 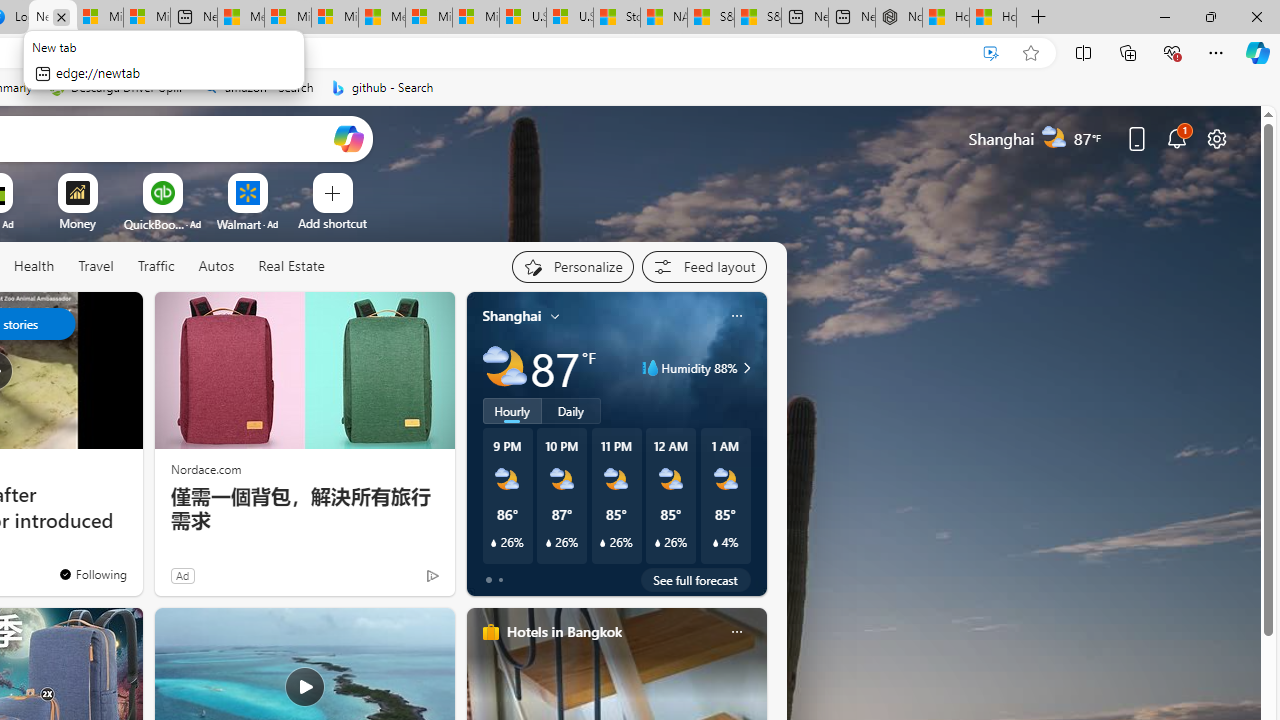 I want to click on Class: weather-arrow-glyph, so click(x=746, y=368).